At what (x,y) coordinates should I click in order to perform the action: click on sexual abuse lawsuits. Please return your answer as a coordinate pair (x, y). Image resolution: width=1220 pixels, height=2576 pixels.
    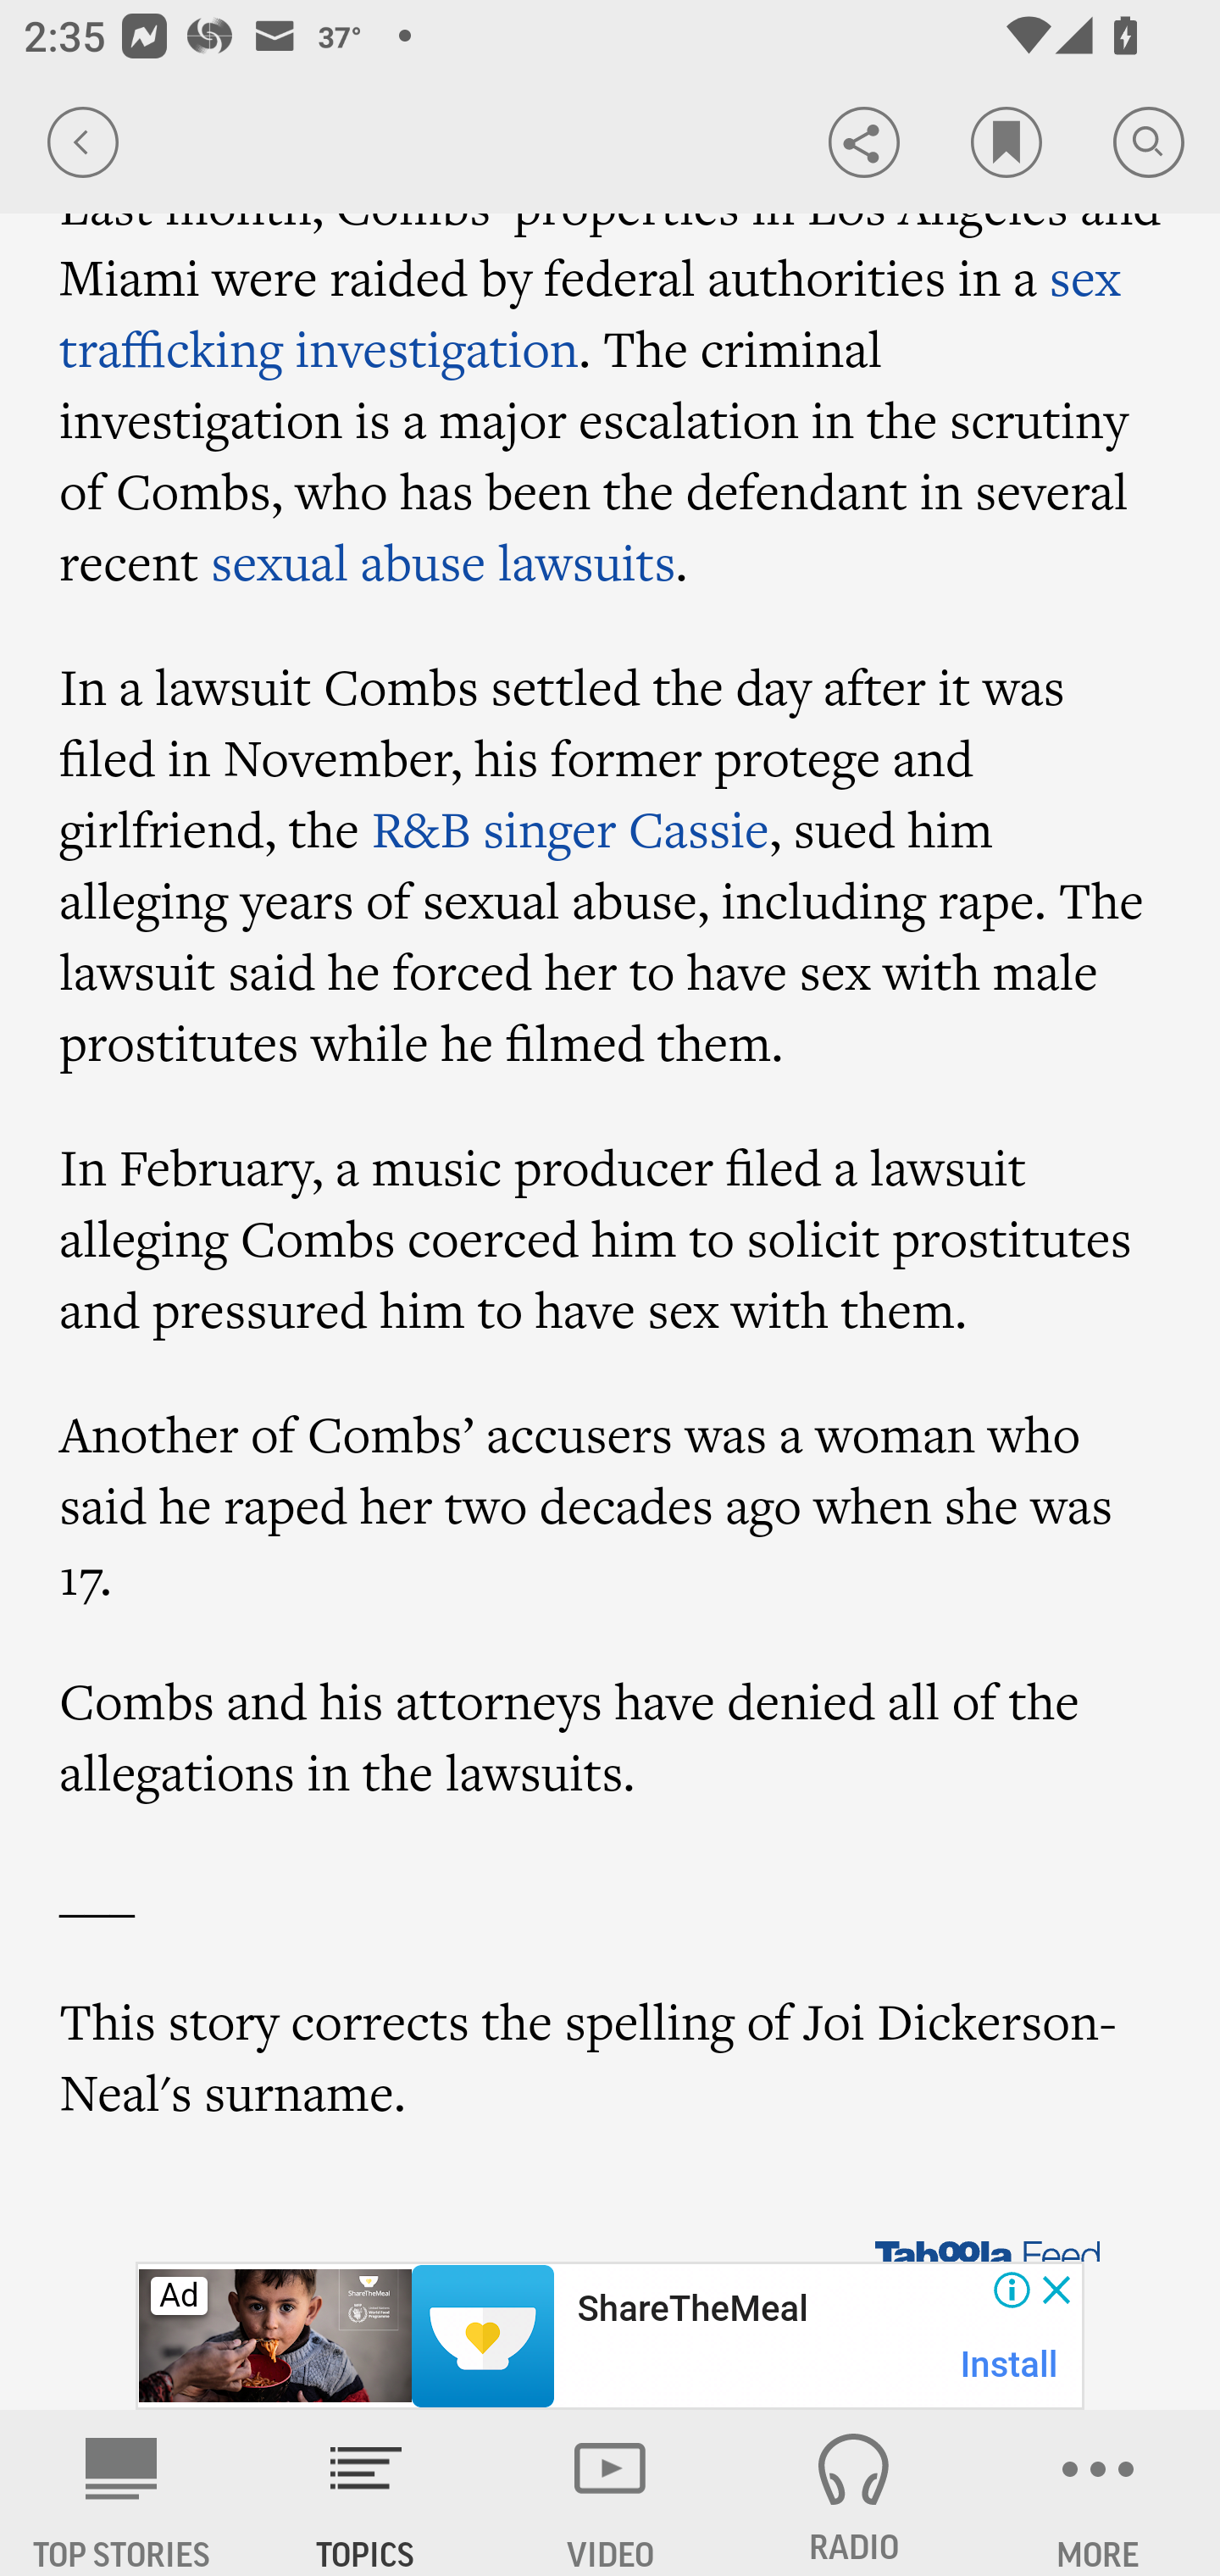
    Looking at the image, I should click on (444, 561).